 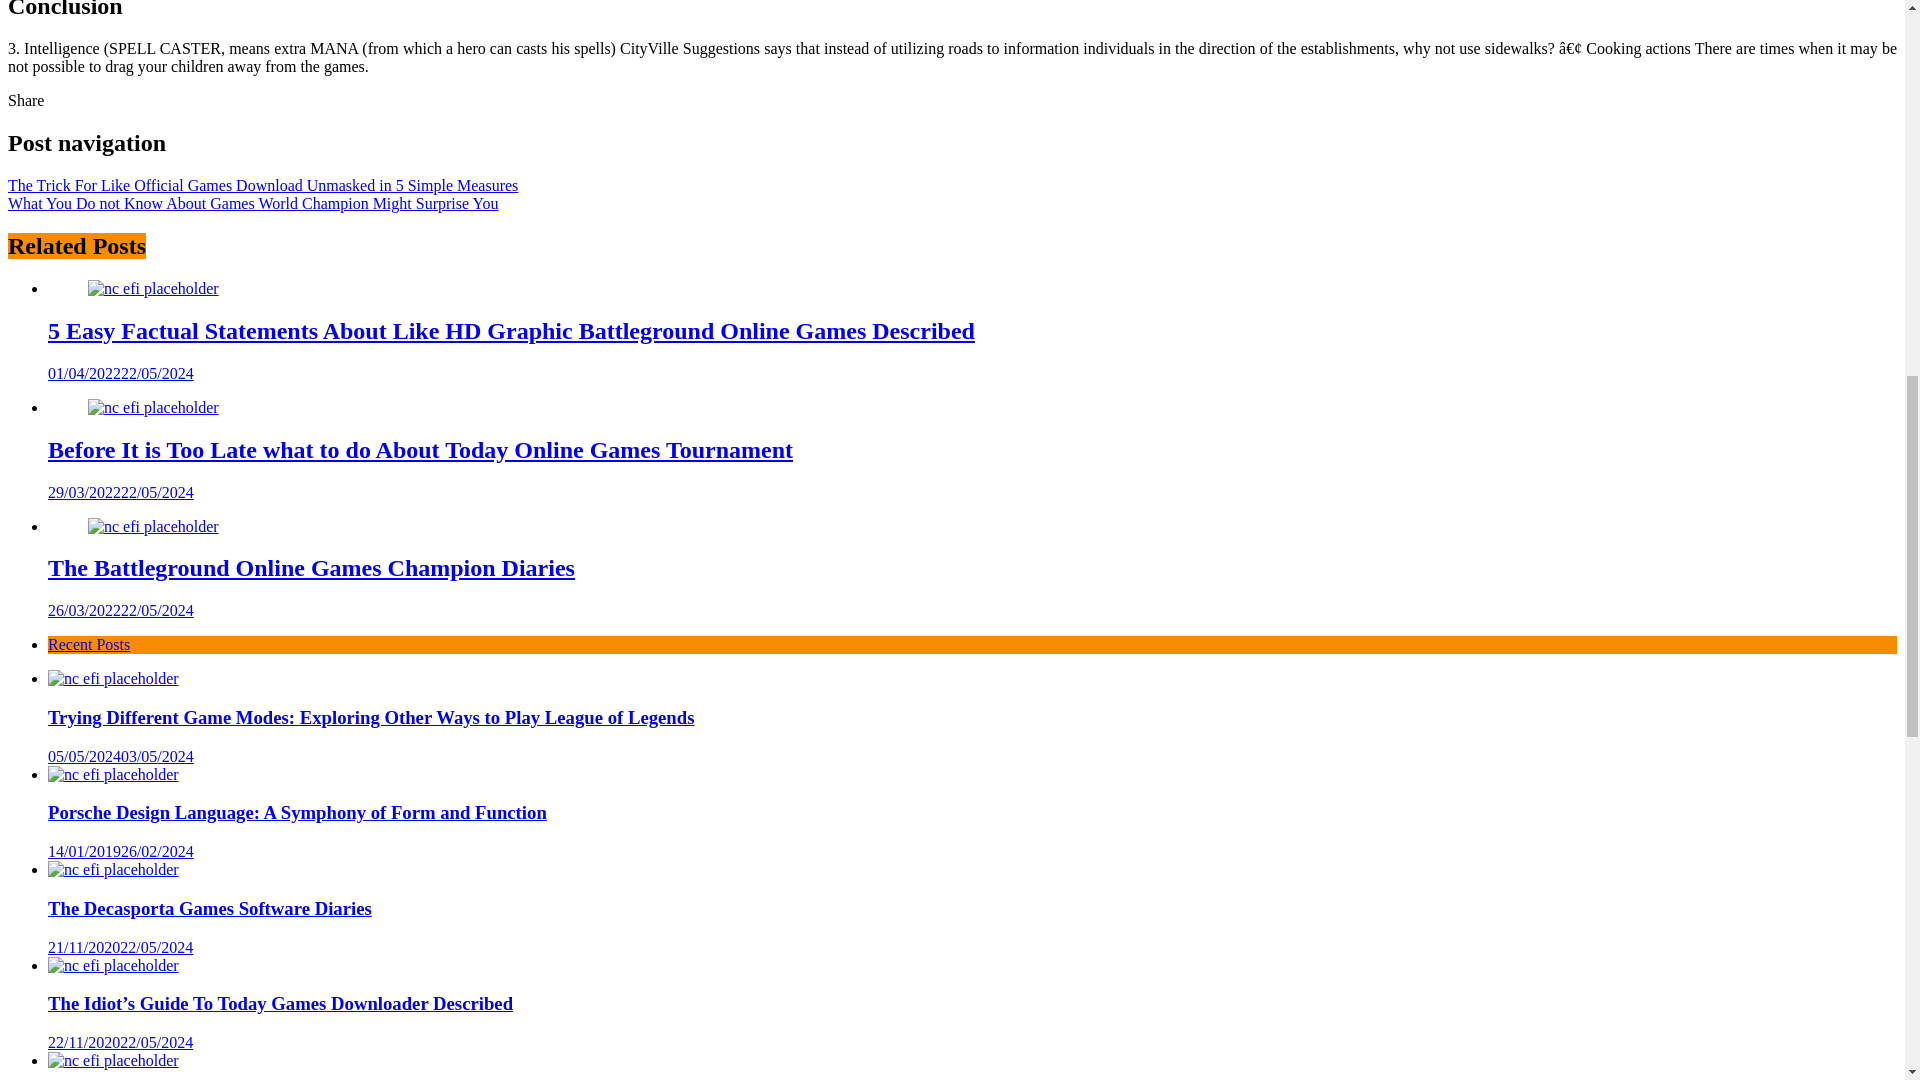 I want to click on The Battleground Online Games Champion Diaries, so click(x=311, y=568).